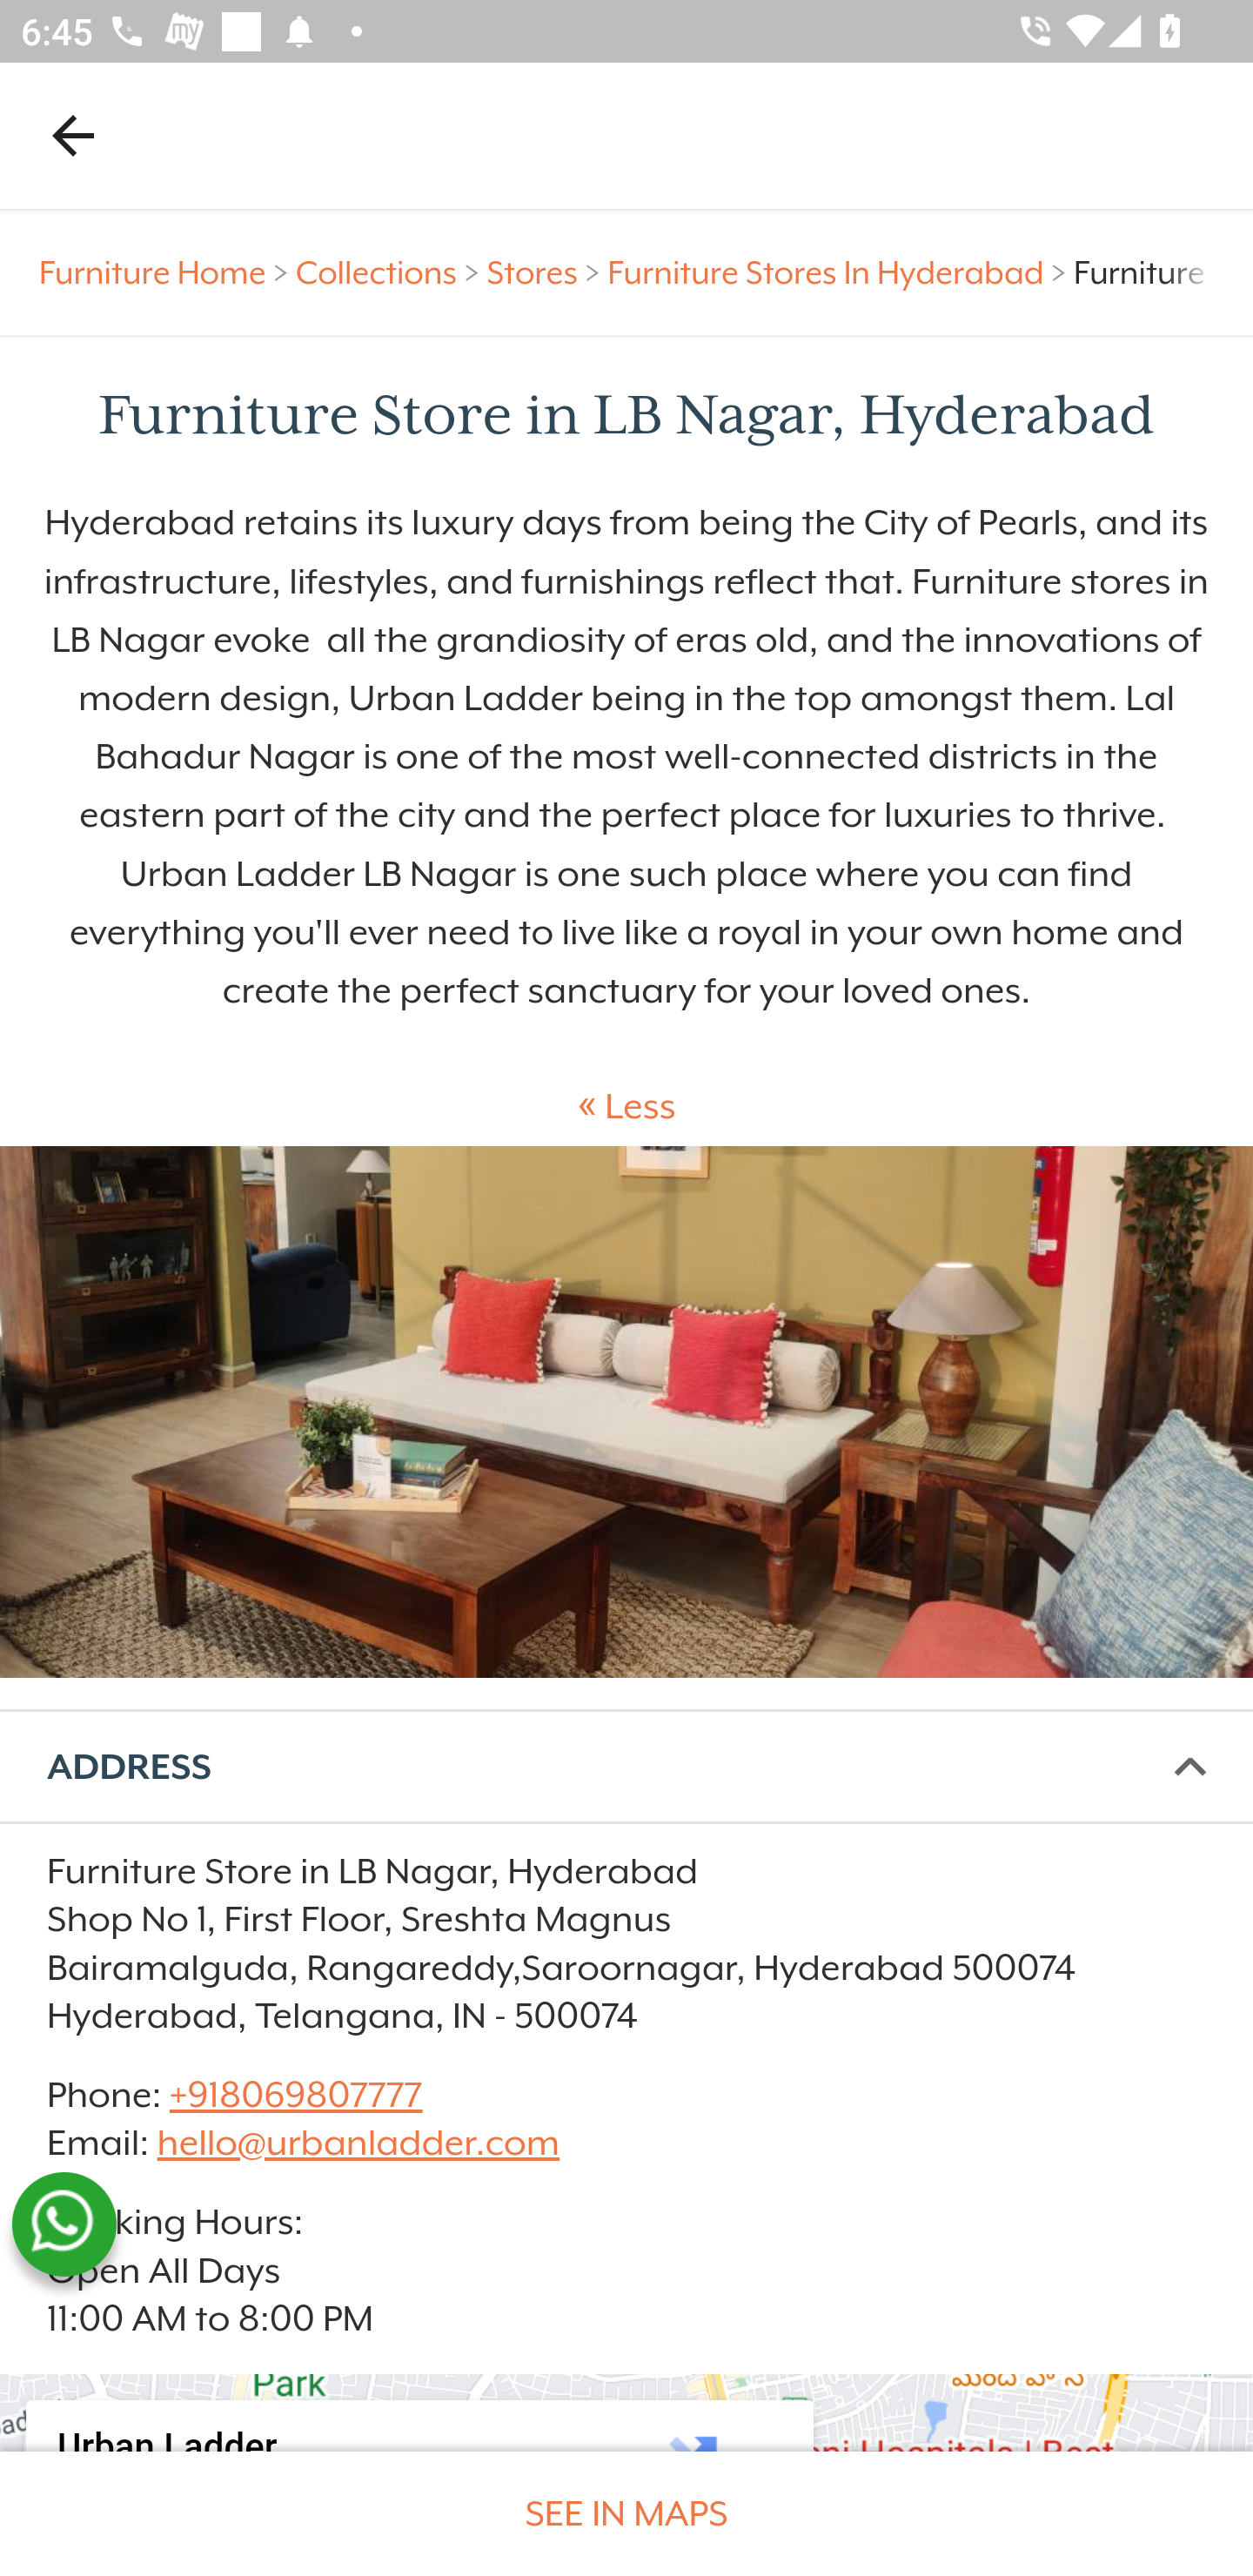 The width and height of the screenshot is (1253, 2576). What do you see at coordinates (626, 1107) in the screenshot?
I see `« Less` at bounding box center [626, 1107].